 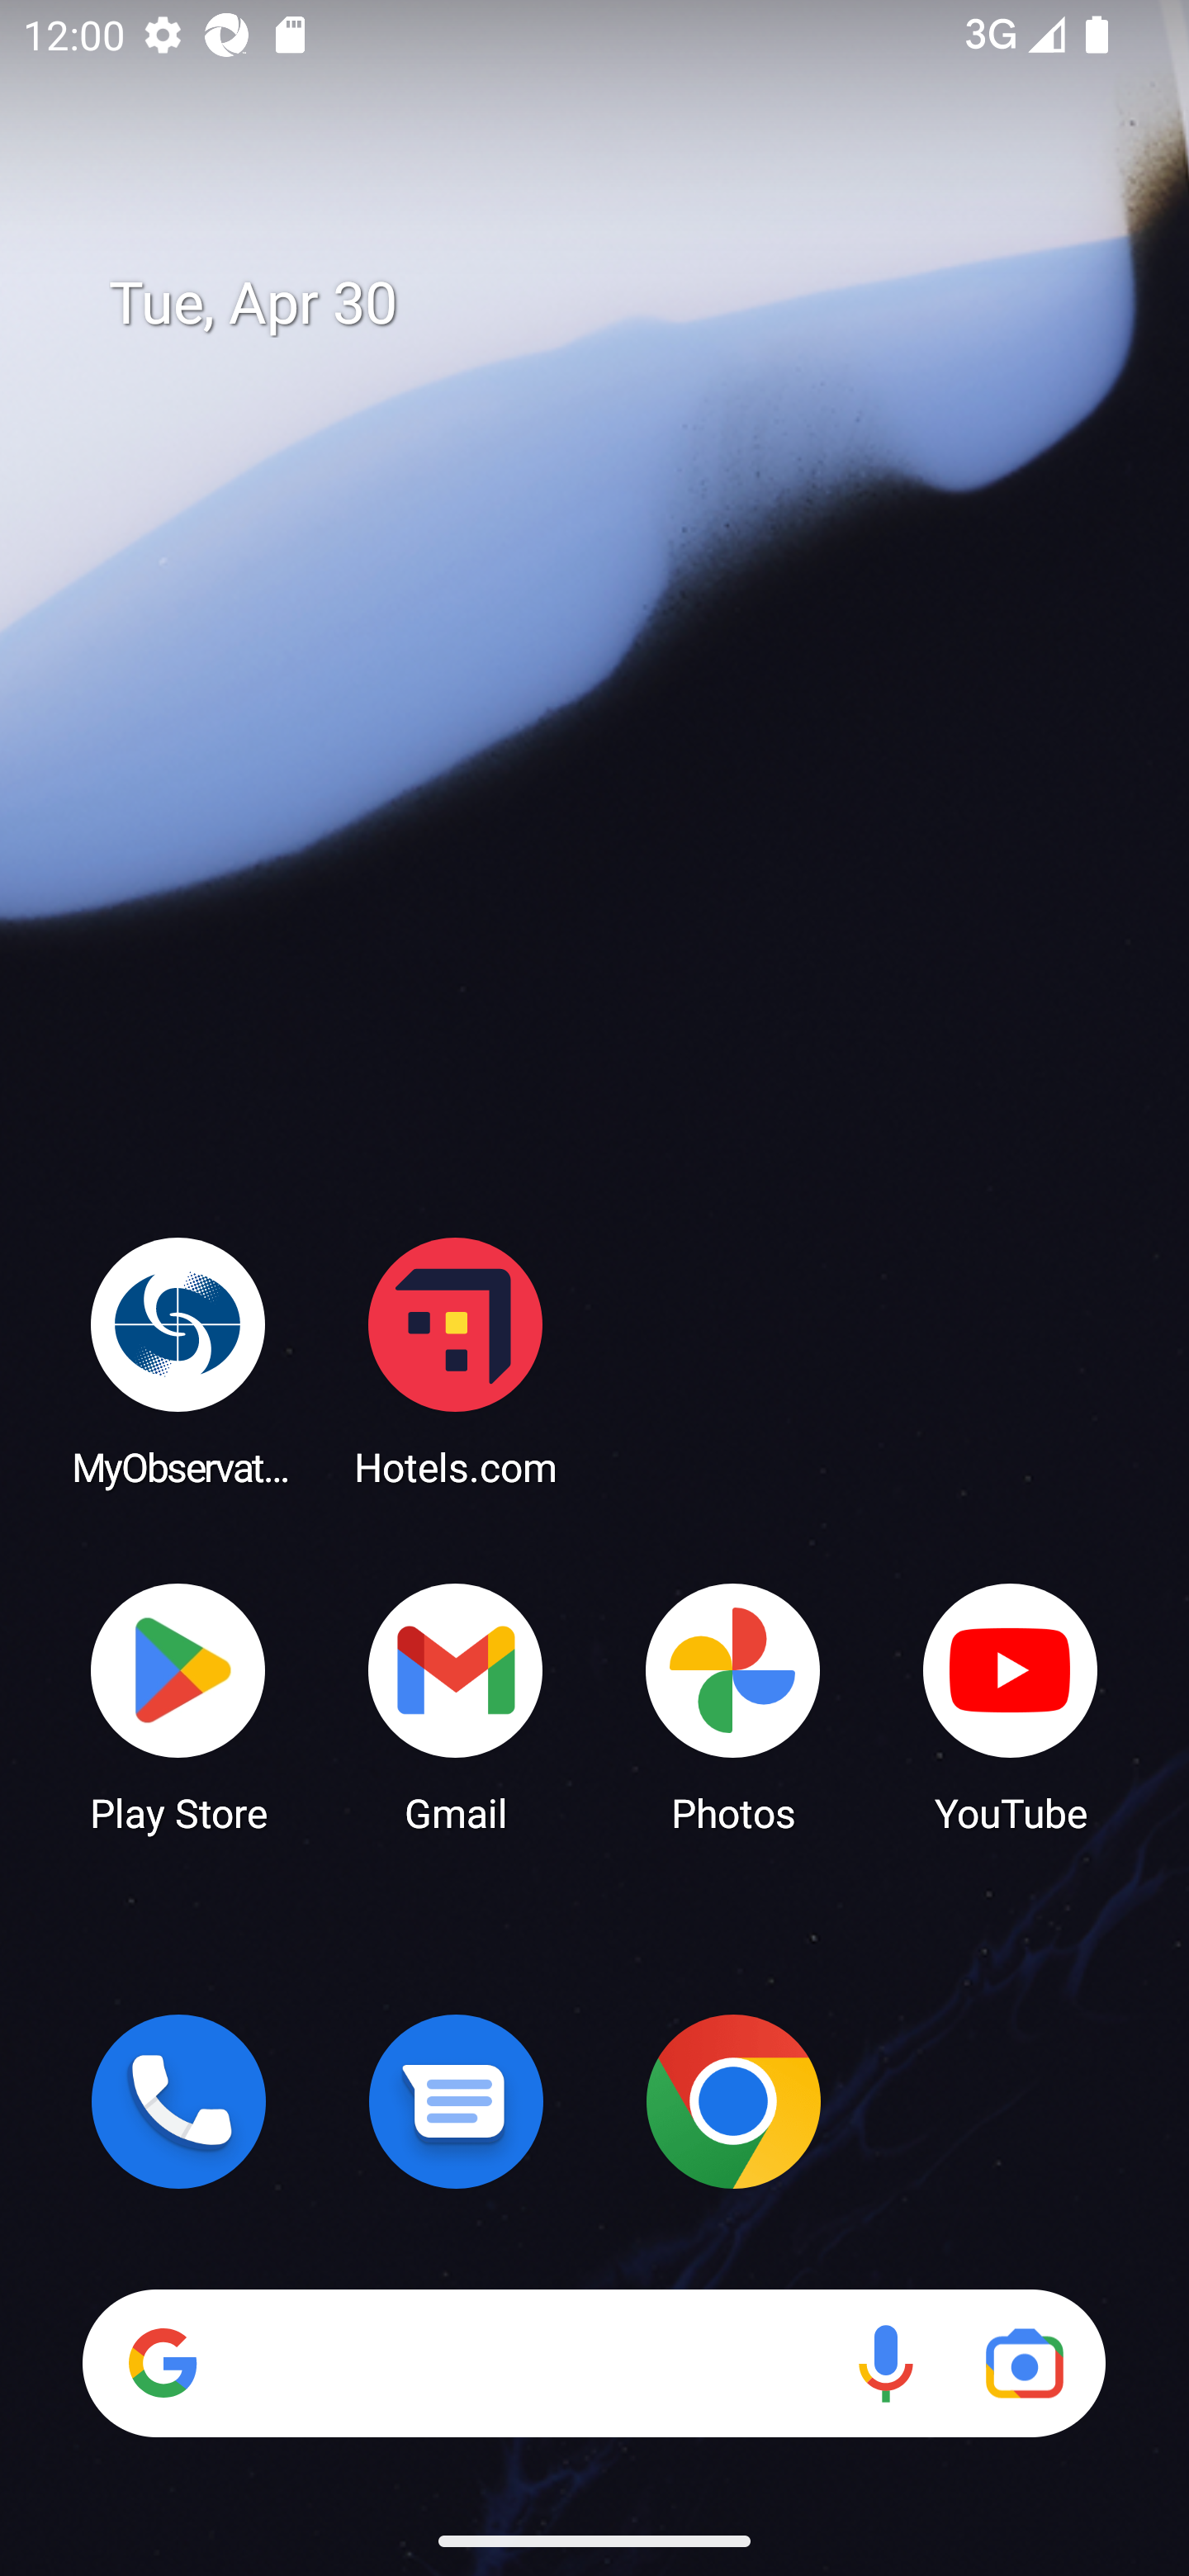 I want to click on Chrome, so click(x=733, y=2101).